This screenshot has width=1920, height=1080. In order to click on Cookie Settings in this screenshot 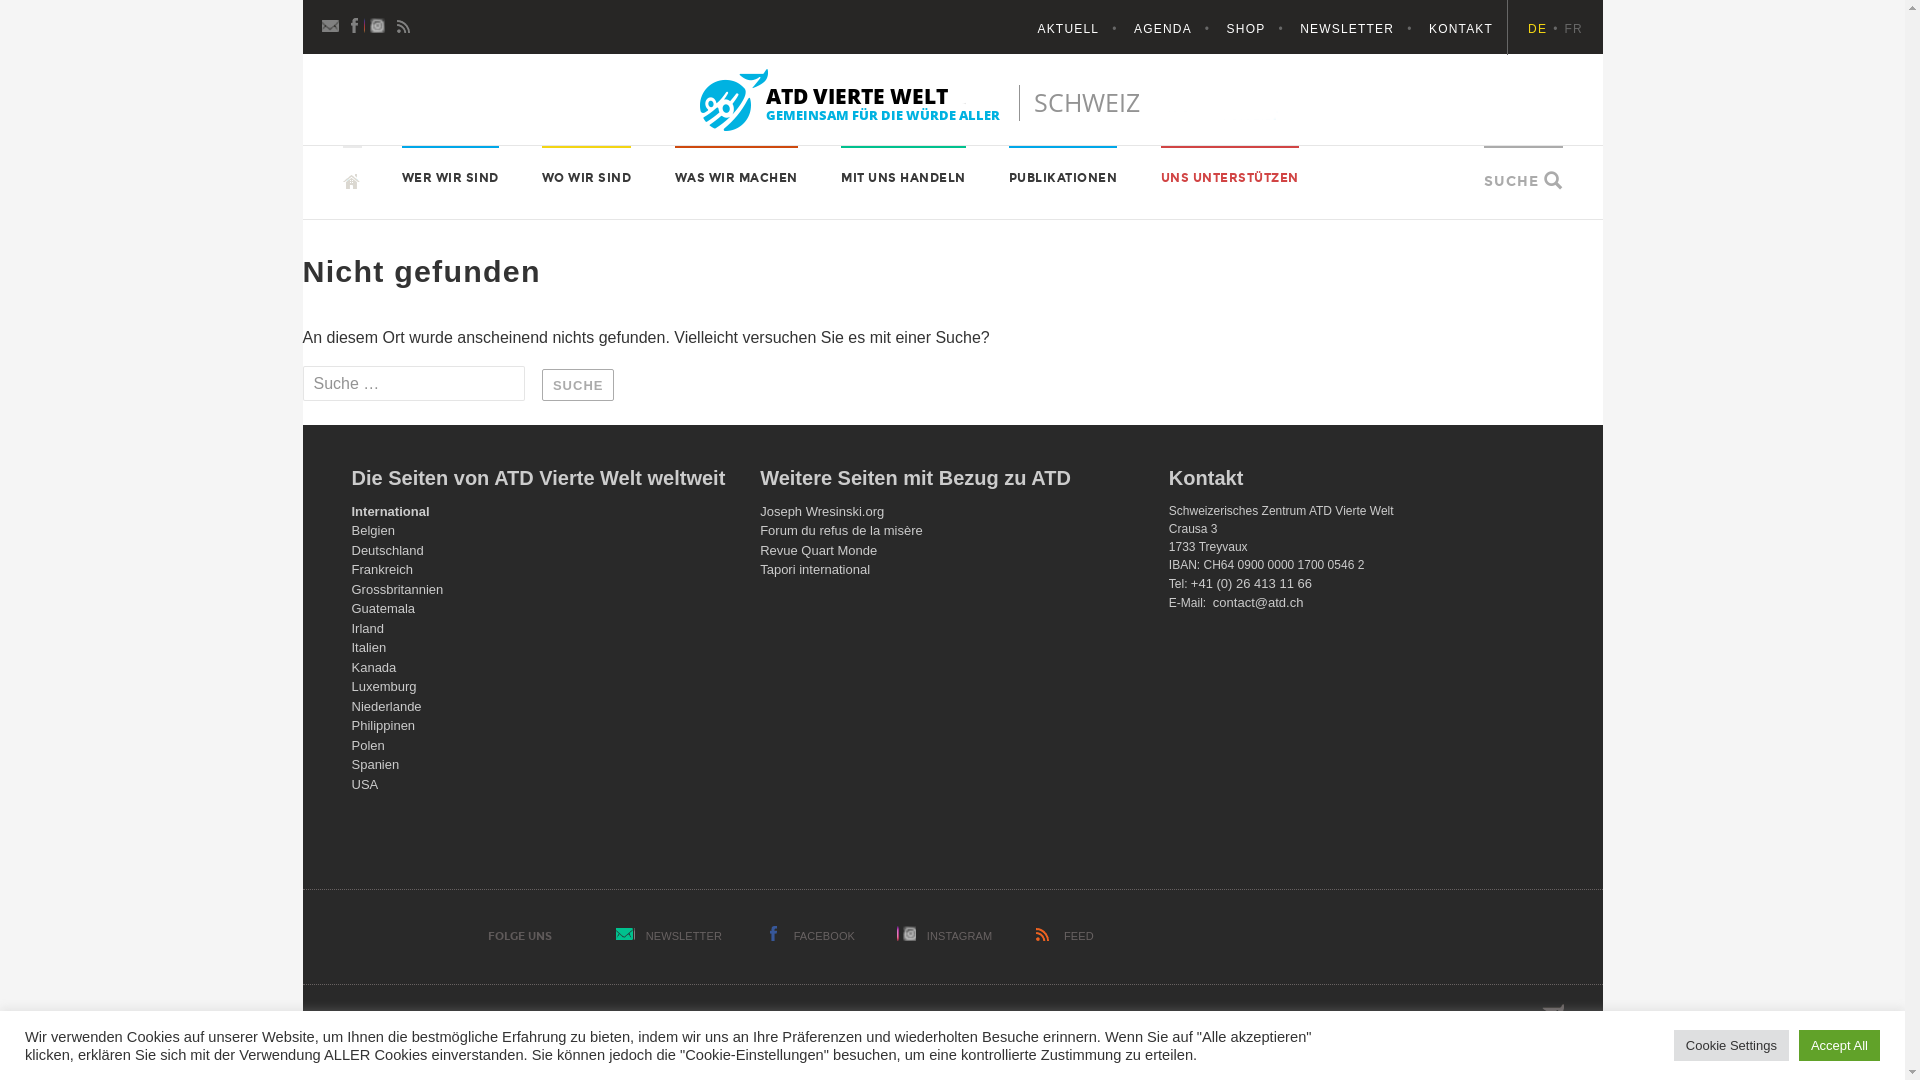, I will do `click(1732, 1046)`.